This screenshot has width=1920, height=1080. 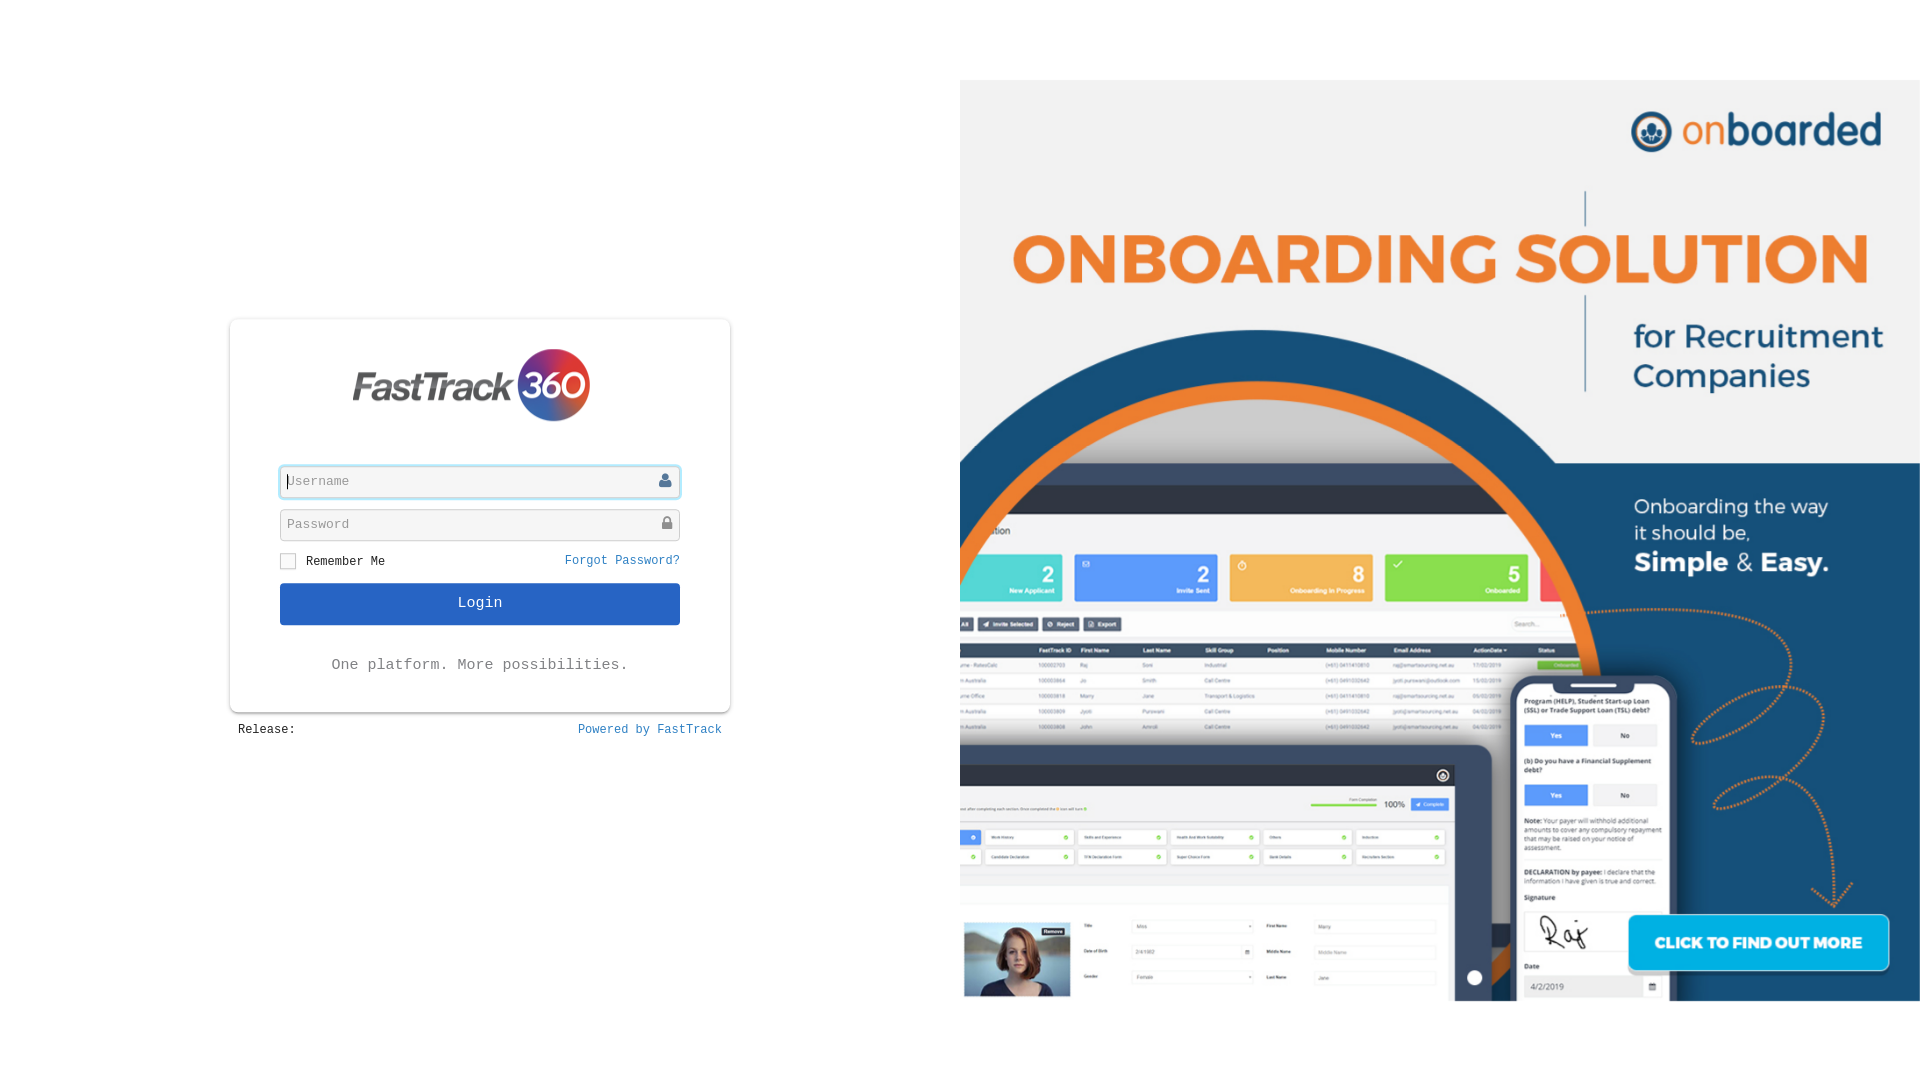 I want to click on Login, so click(x=480, y=604).